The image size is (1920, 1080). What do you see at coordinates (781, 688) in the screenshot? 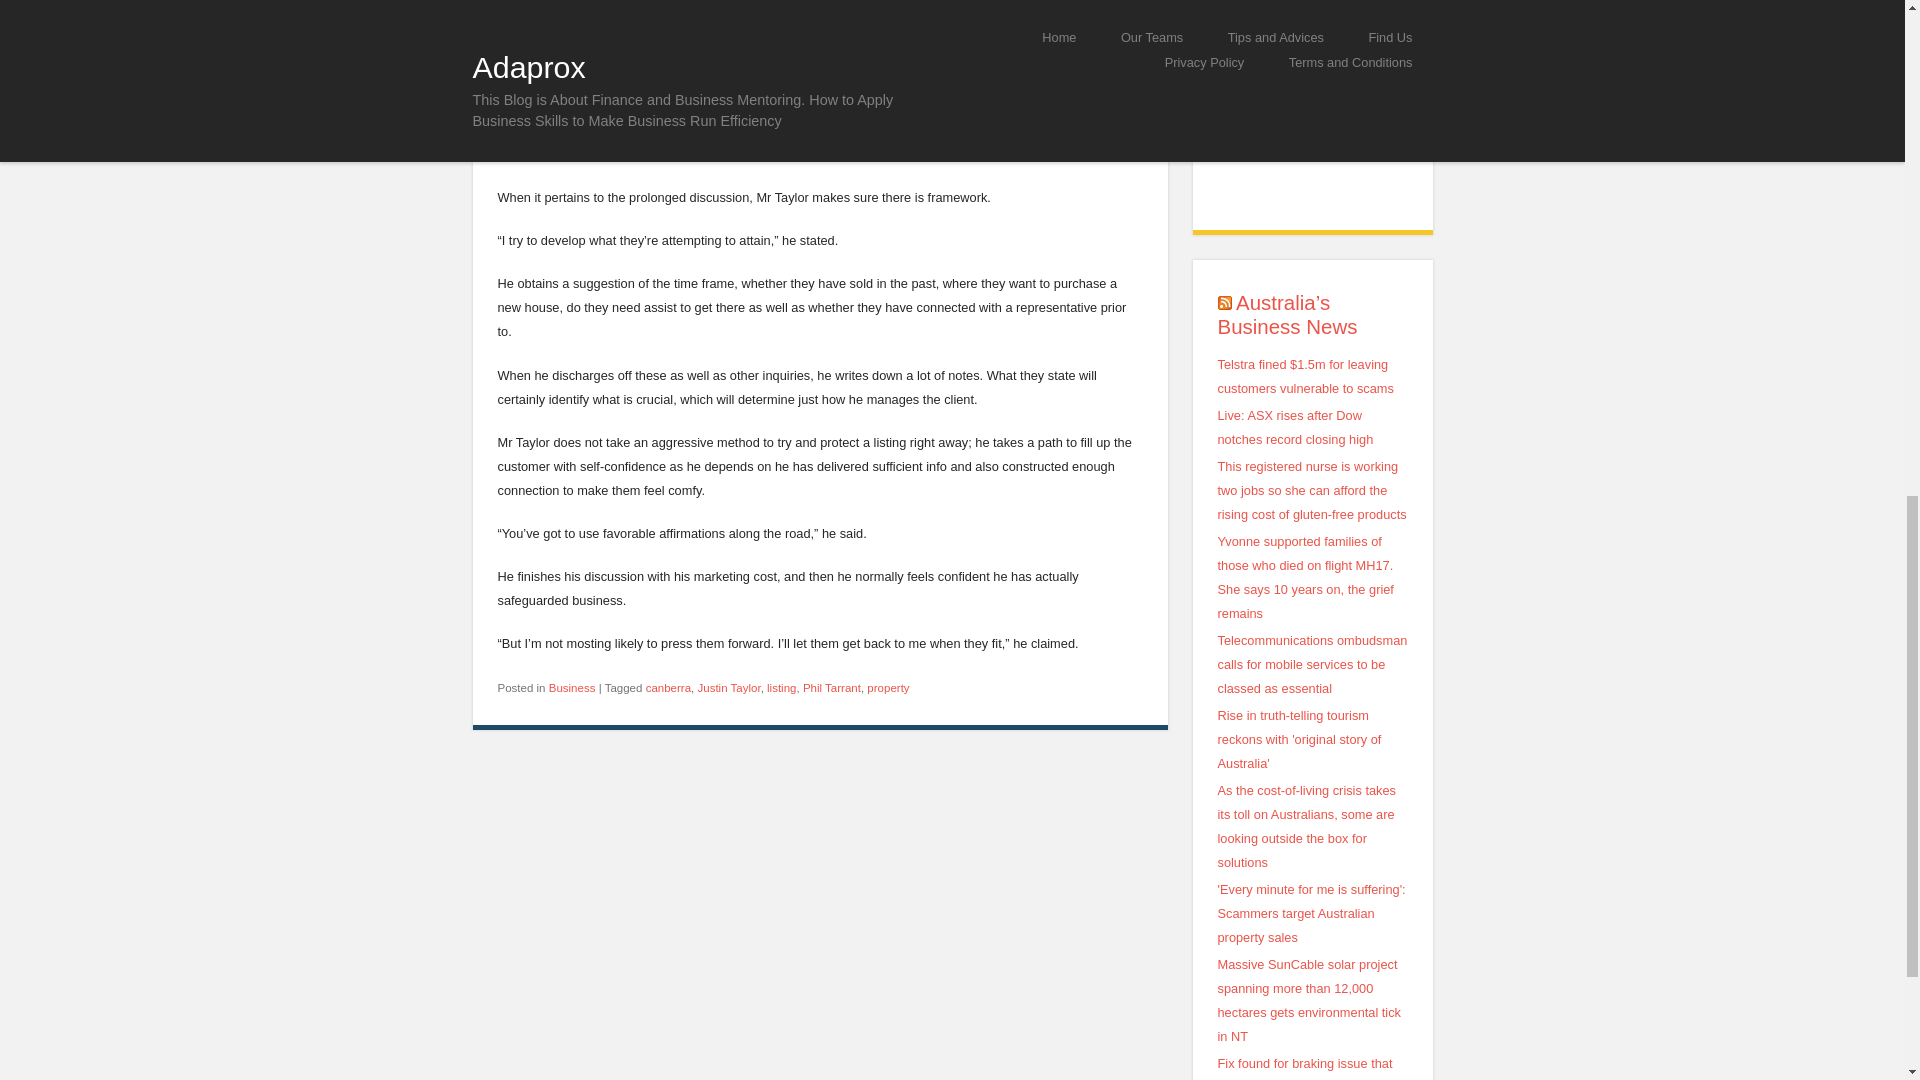
I see `listing` at bounding box center [781, 688].